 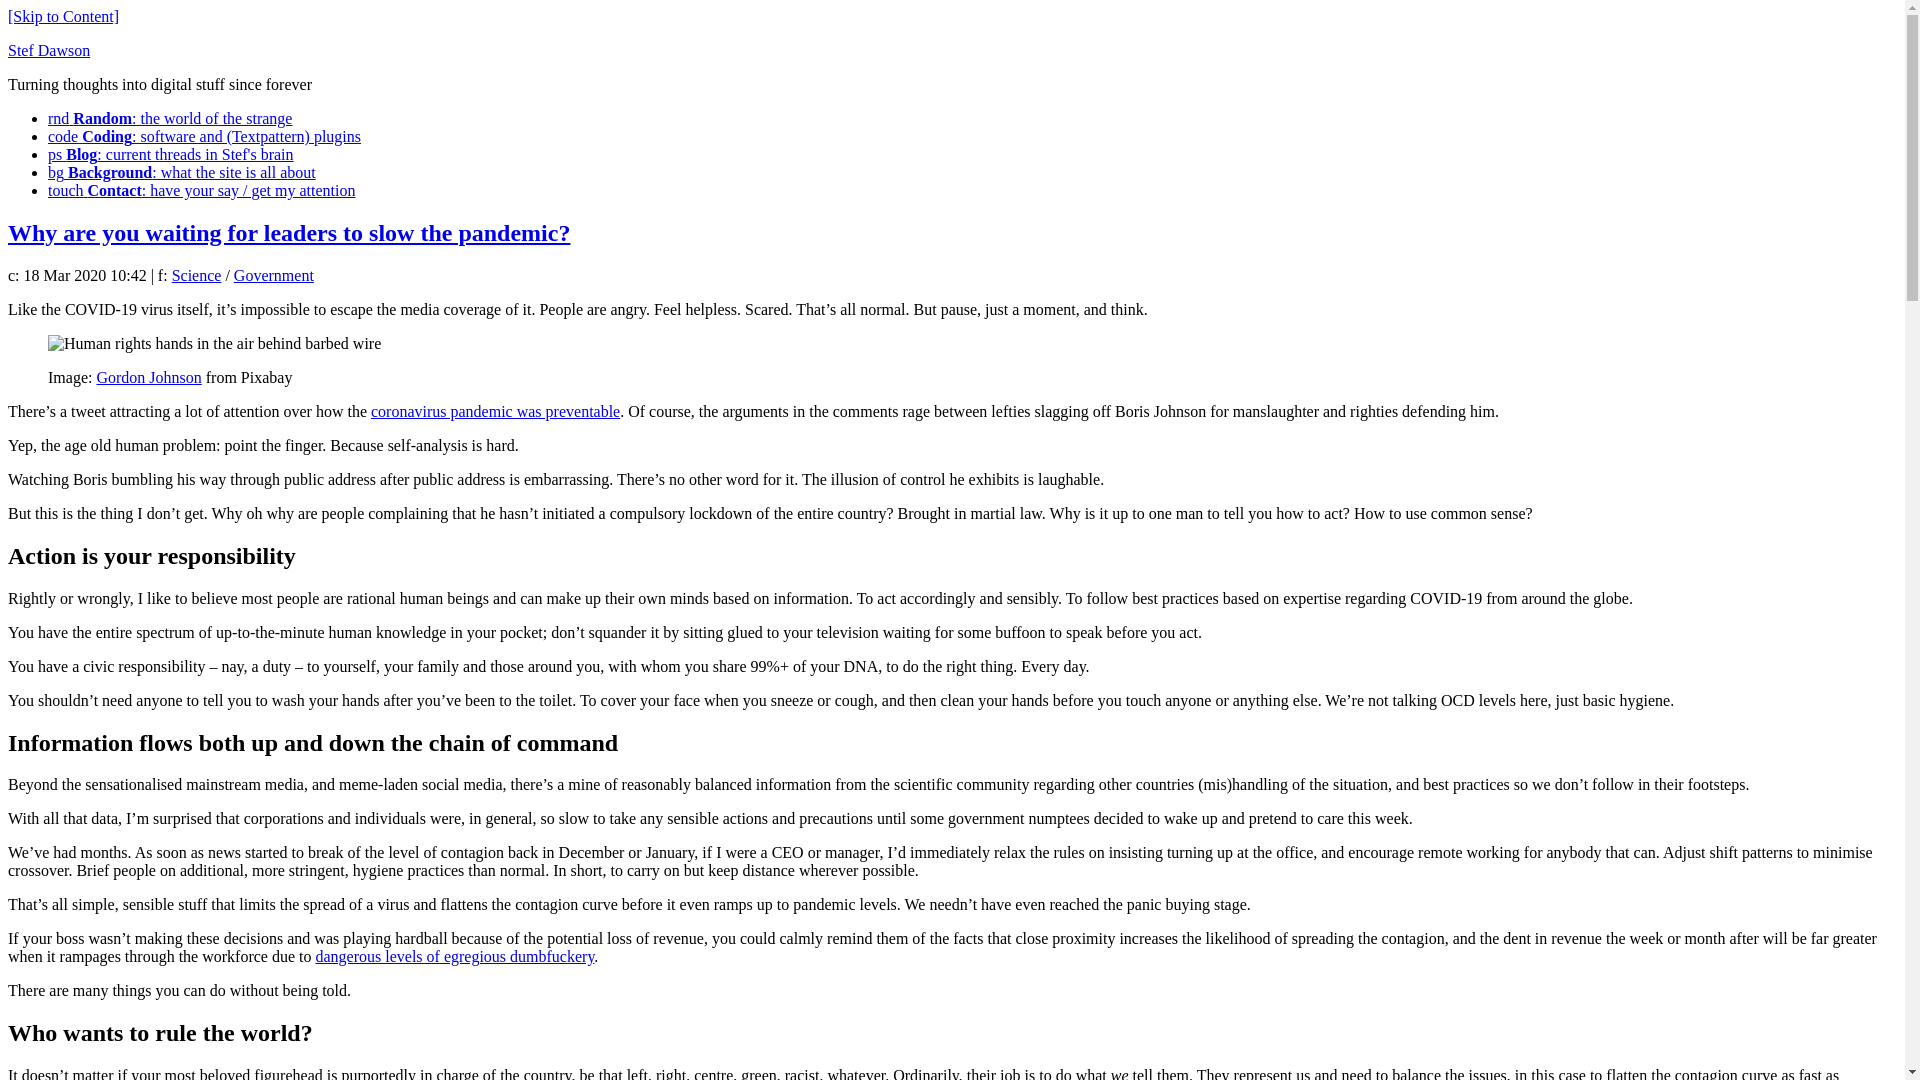 What do you see at coordinates (288, 233) in the screenshot?
I see `Why are you waiting for leaders to slow the pandemic?` at bounding box center [288, 233].